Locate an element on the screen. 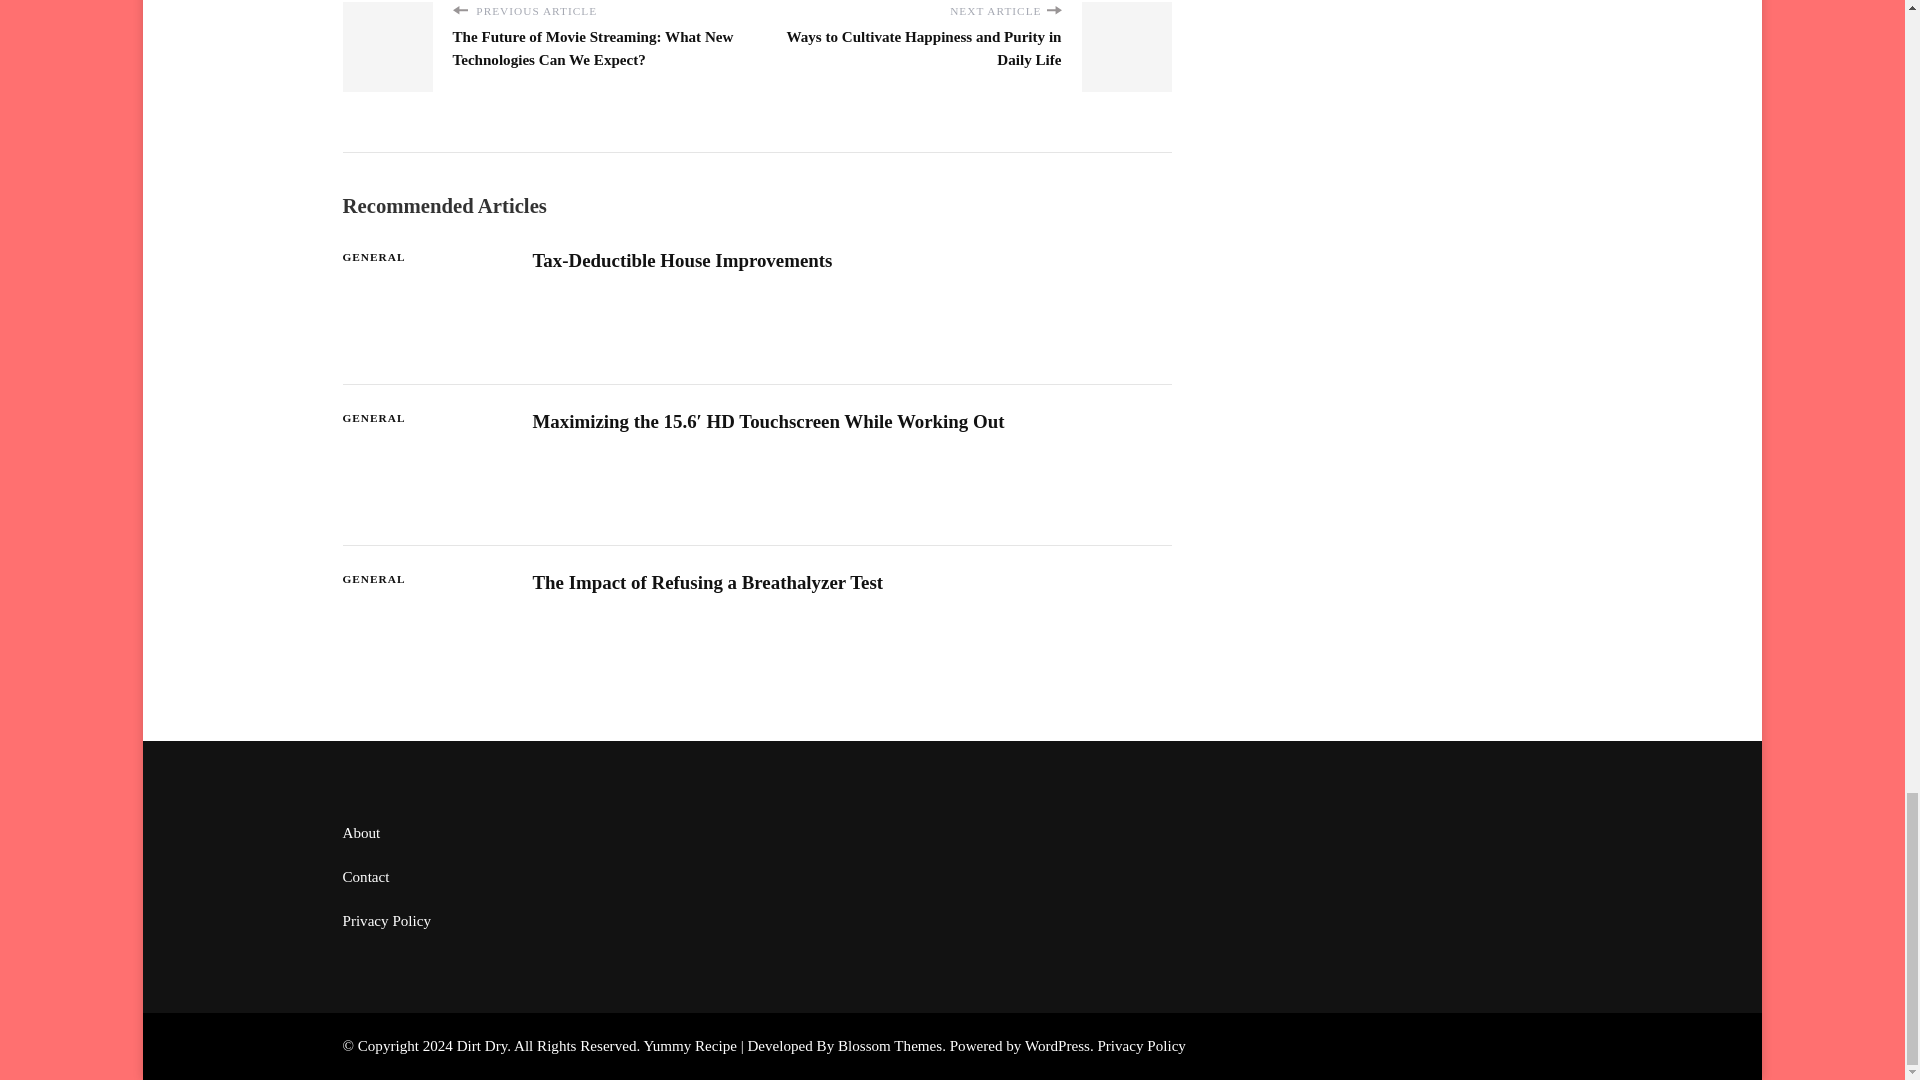 This screenshot has width=1920, height=1080. GENERAL is located at coordinates (373, 579).